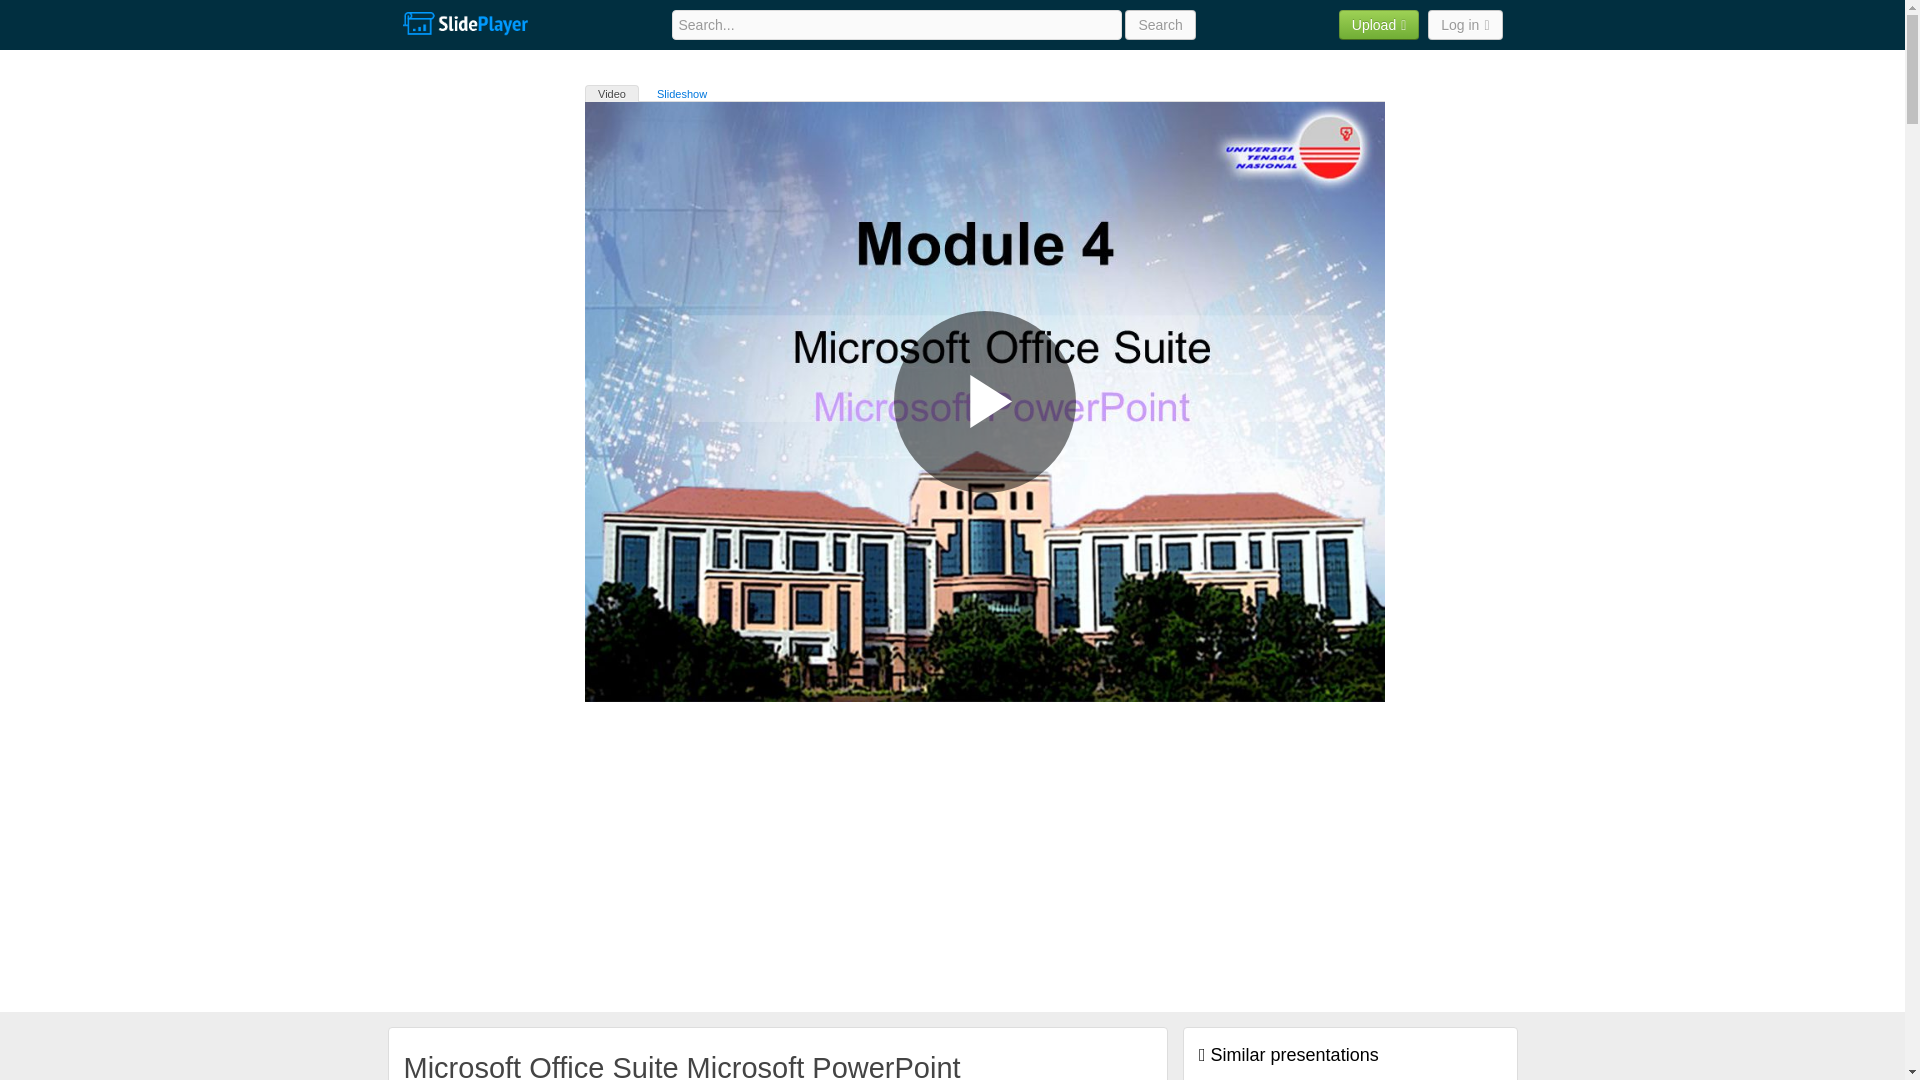 This screenshot has width=1920, height=1080. What do you see at coordinates (1464, 24) in the screenshot?
I see `Log in` at bounding box center [1464, 24].